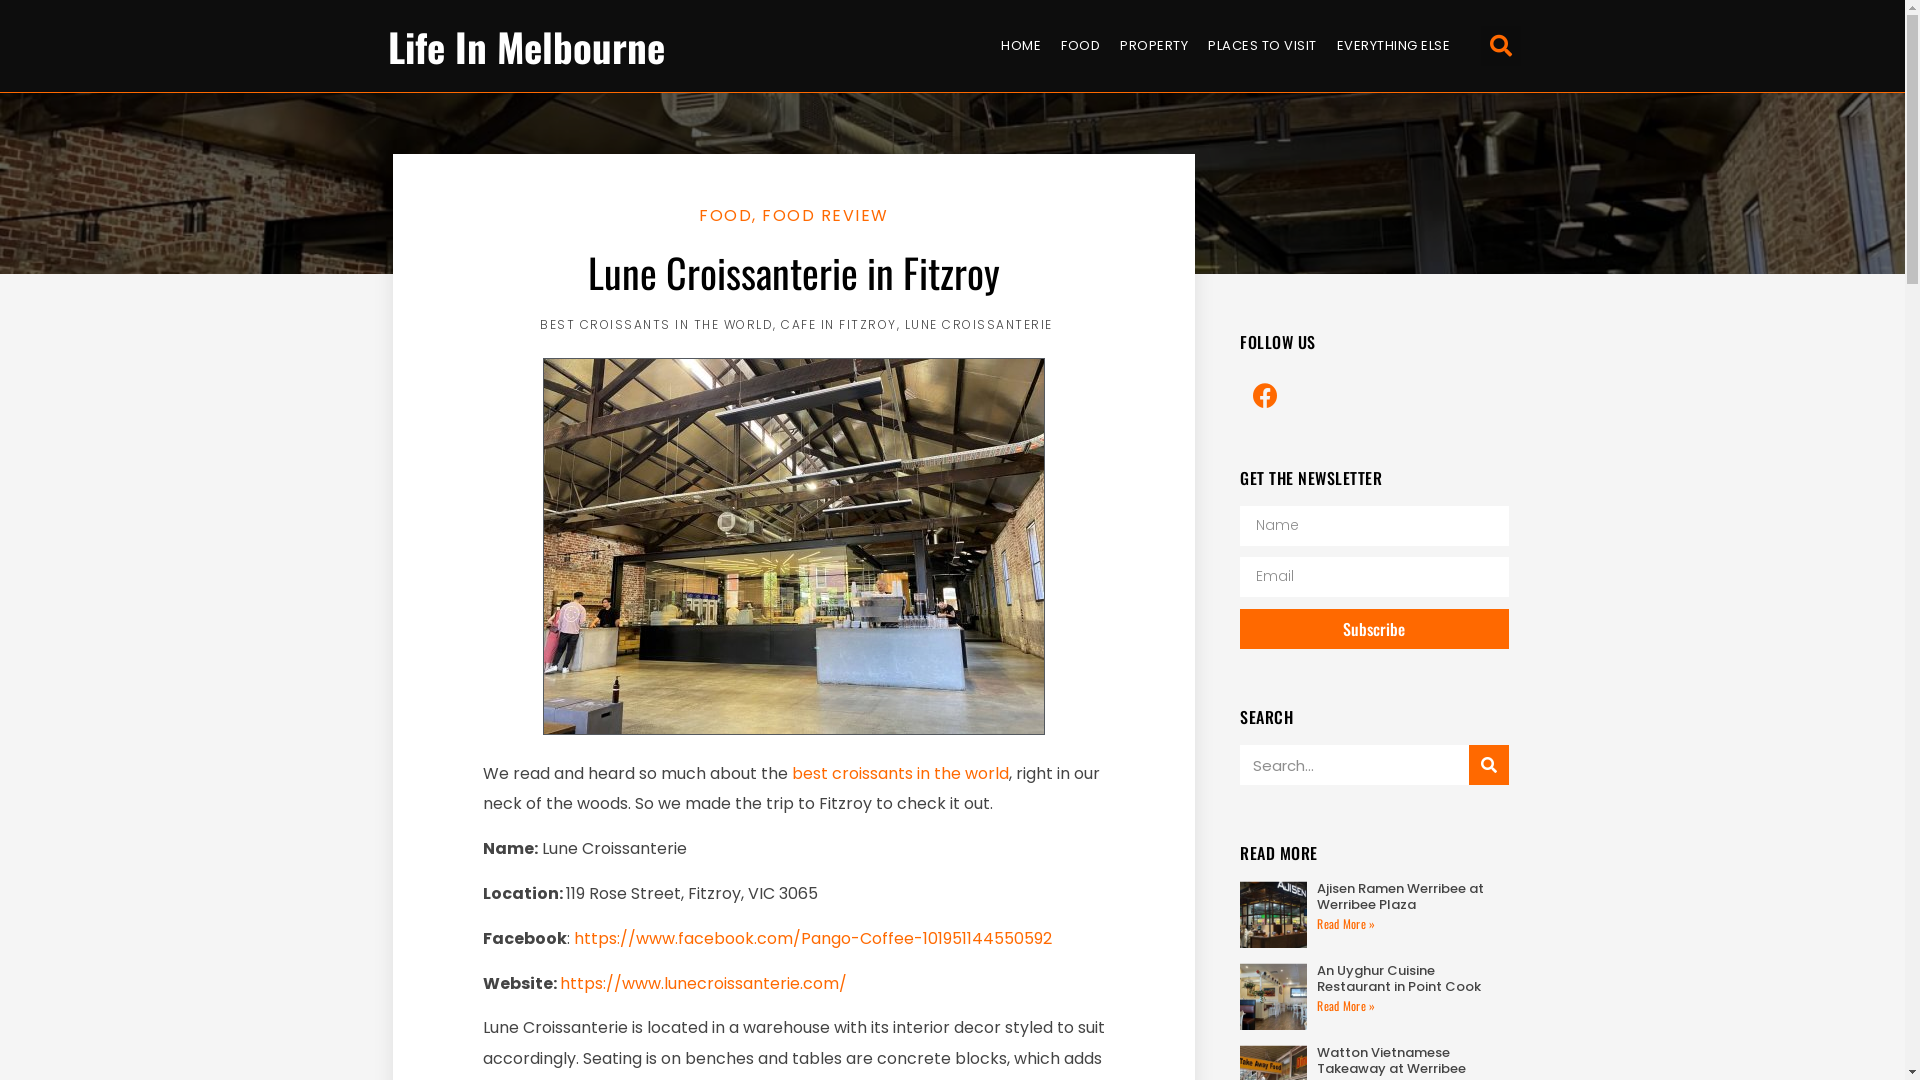 The height and width of the screenshot is (1080, 1920). Describe the element at coordinates (1154, 46) in the screenshot. I see `PROPERTY` at that location.